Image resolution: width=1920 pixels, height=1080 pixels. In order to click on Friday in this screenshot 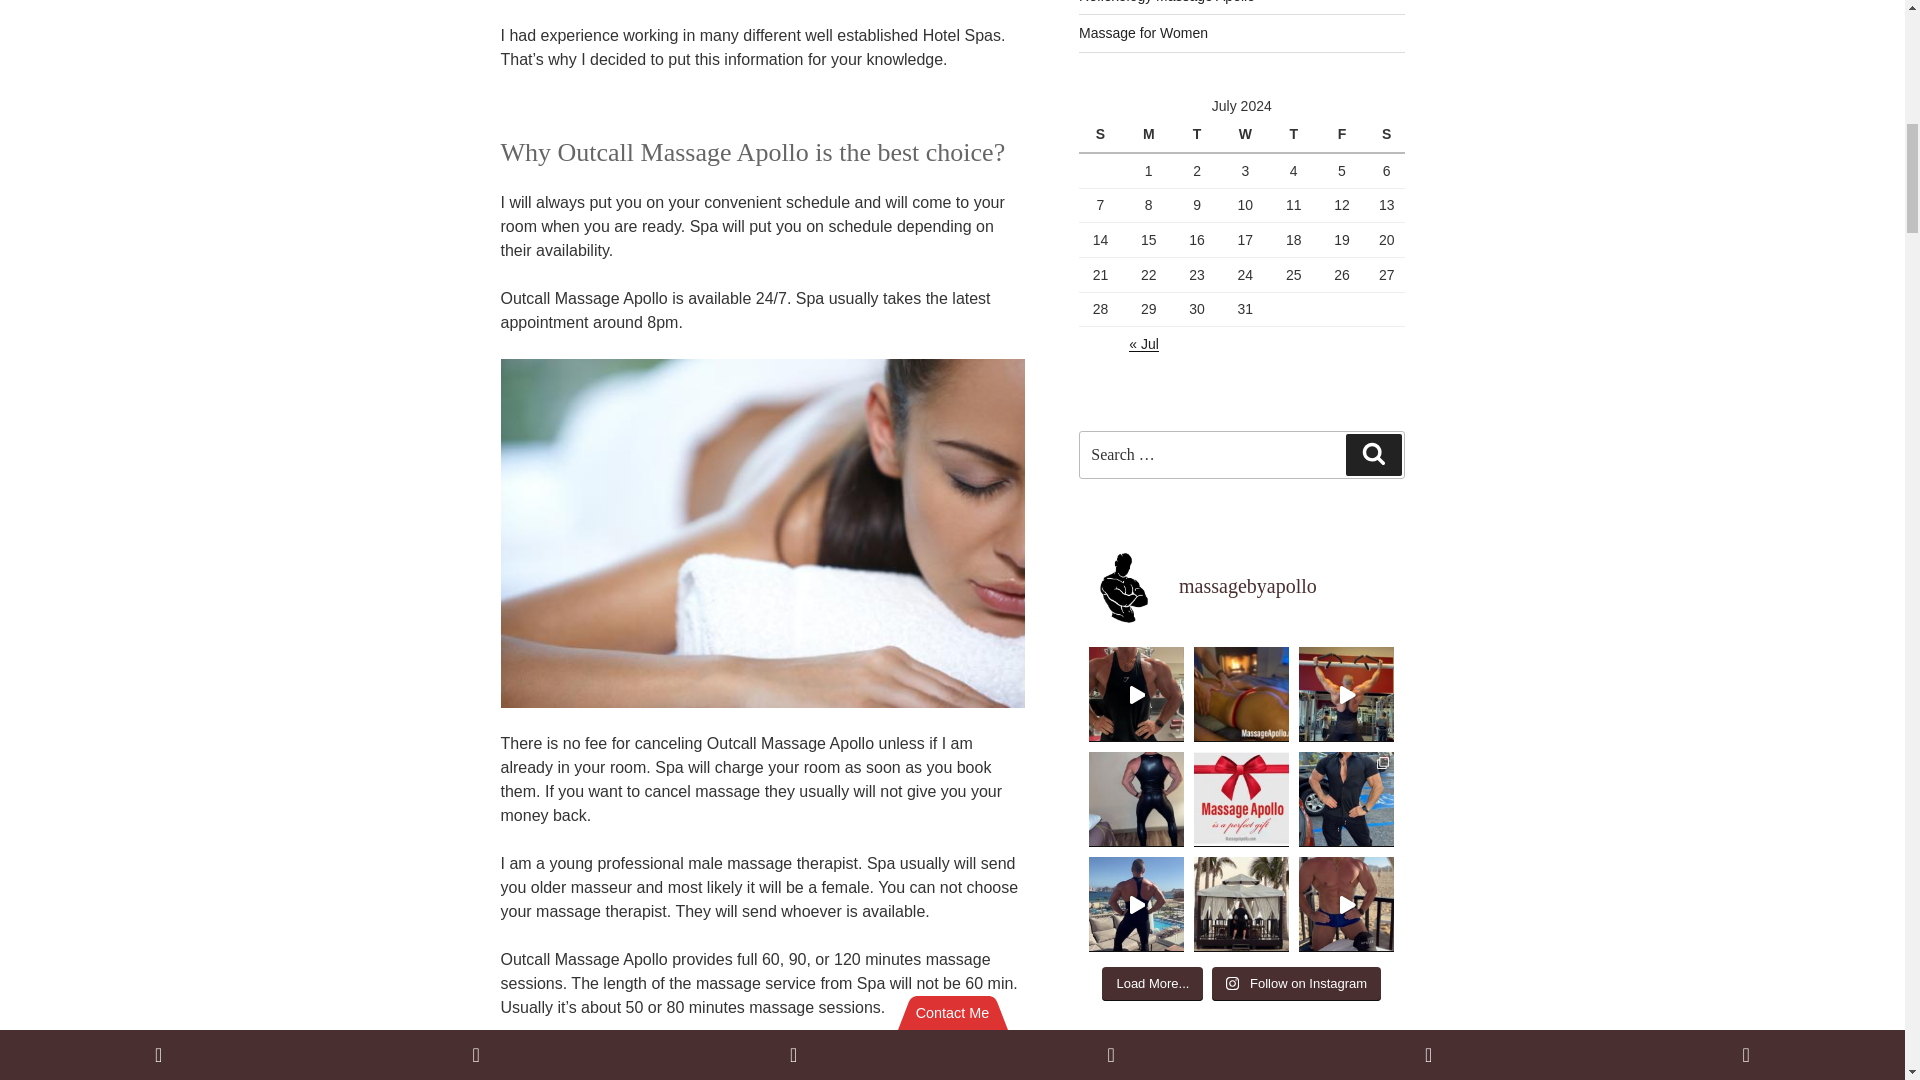, I will do `click(1344, 134)`.